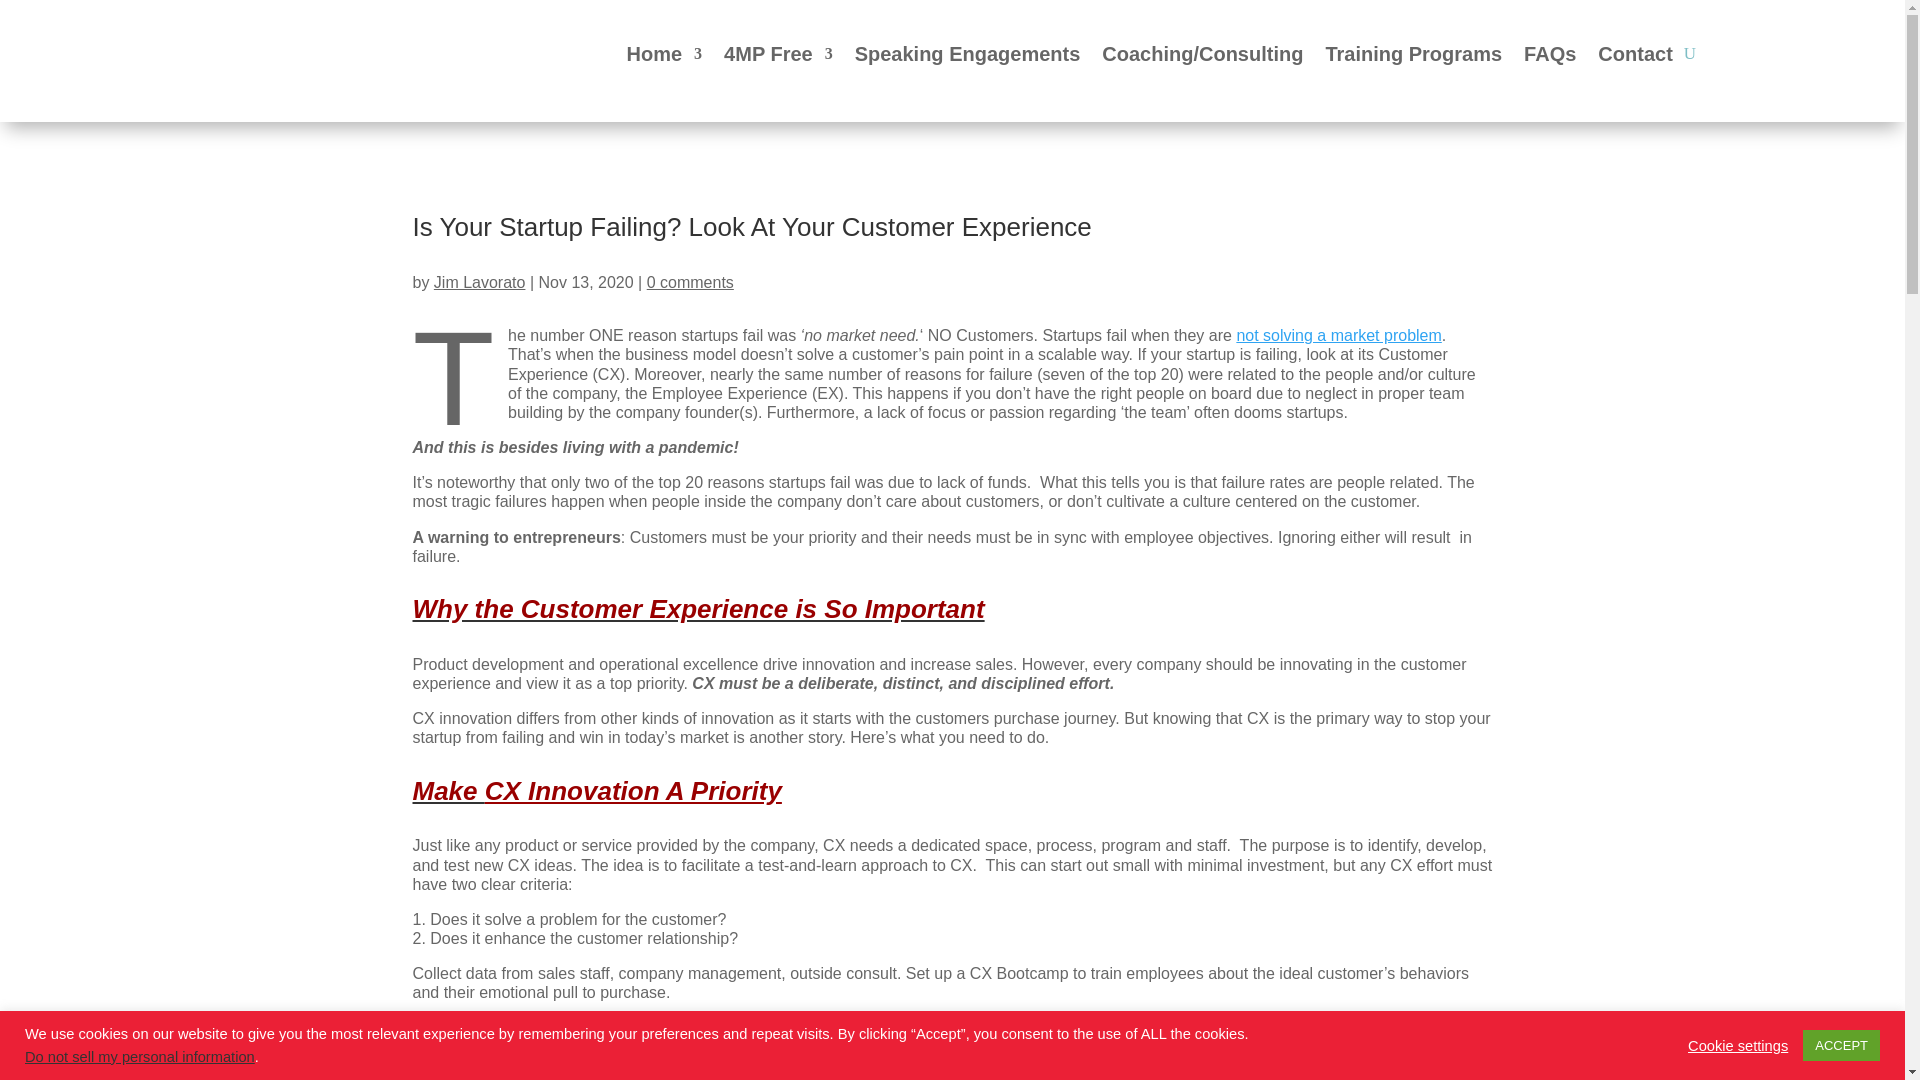 The image size is (1920, 1080). Describe the element at coordinates (480, 282) in the screenshot. I see `Posts by Jim Lavorato` at that location.